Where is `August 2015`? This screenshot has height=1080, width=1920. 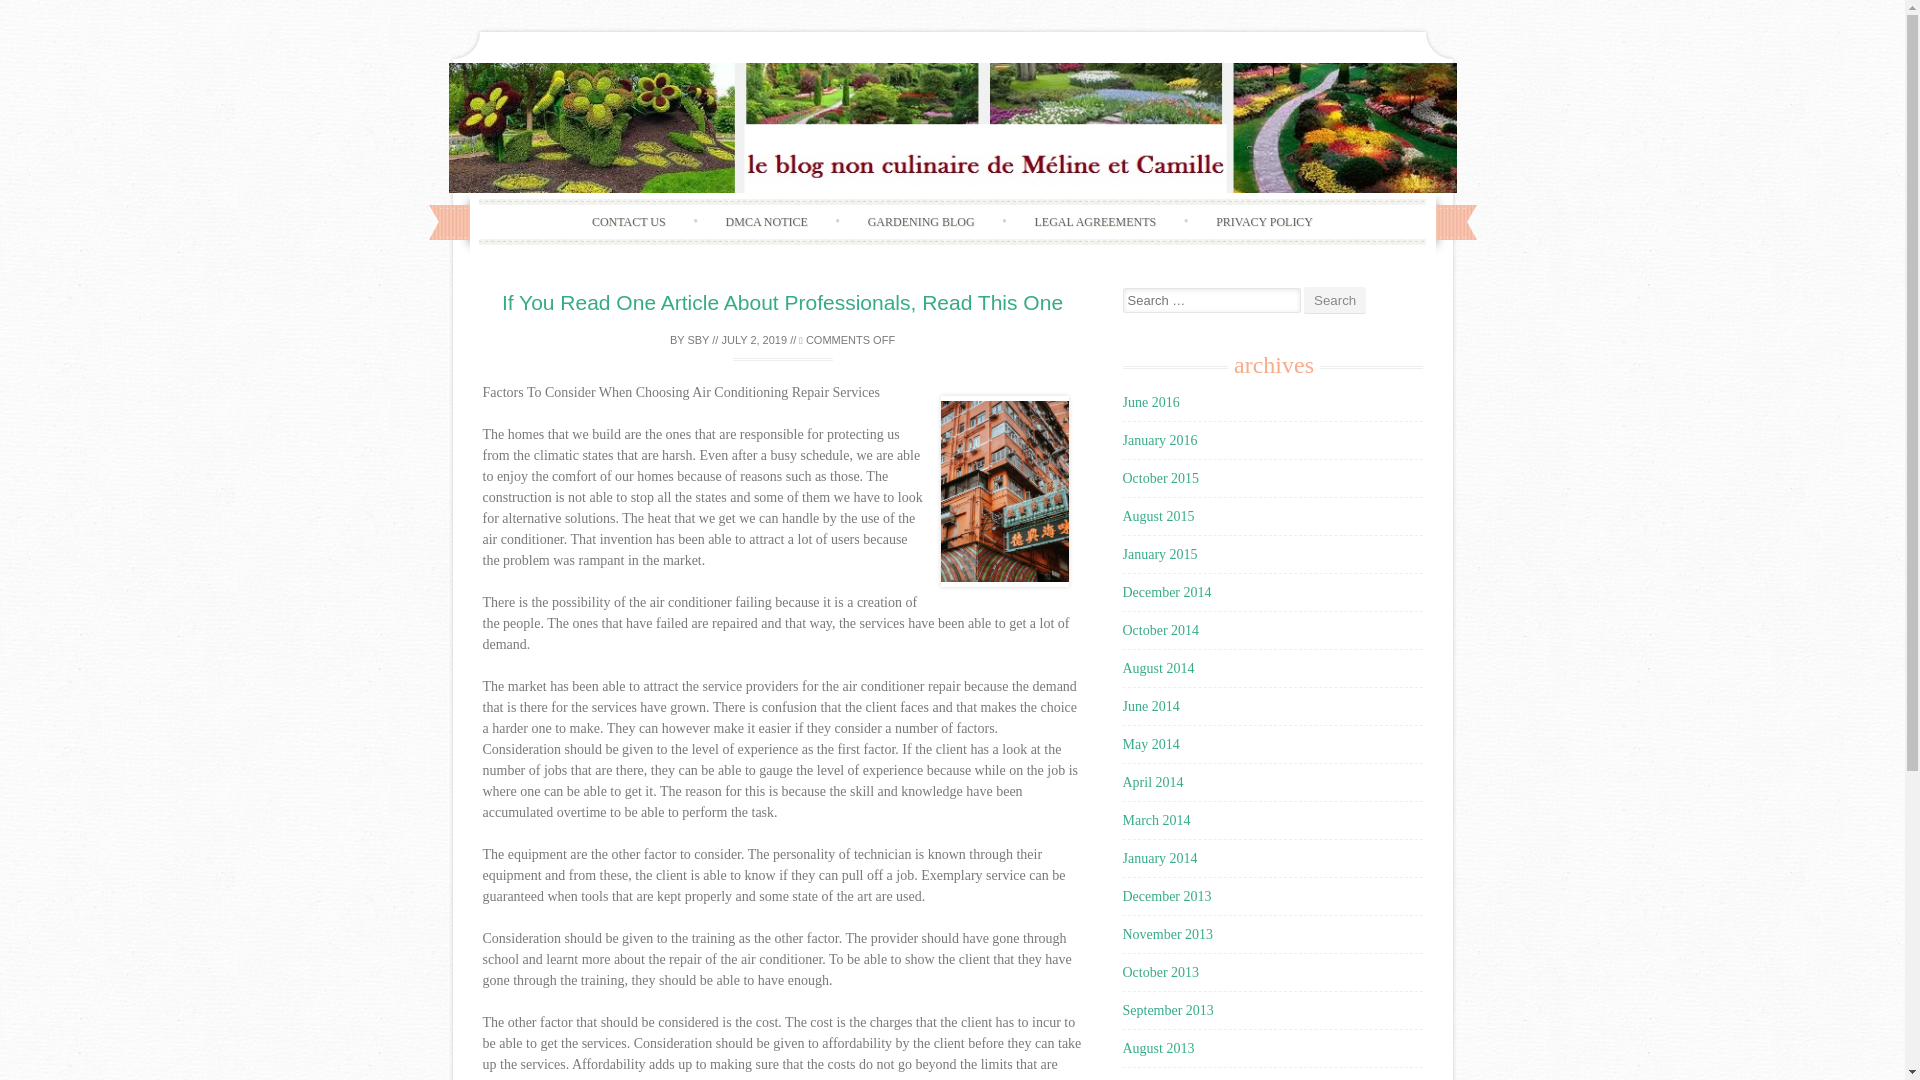
August 2015 is located at coordinates (1158, 516).